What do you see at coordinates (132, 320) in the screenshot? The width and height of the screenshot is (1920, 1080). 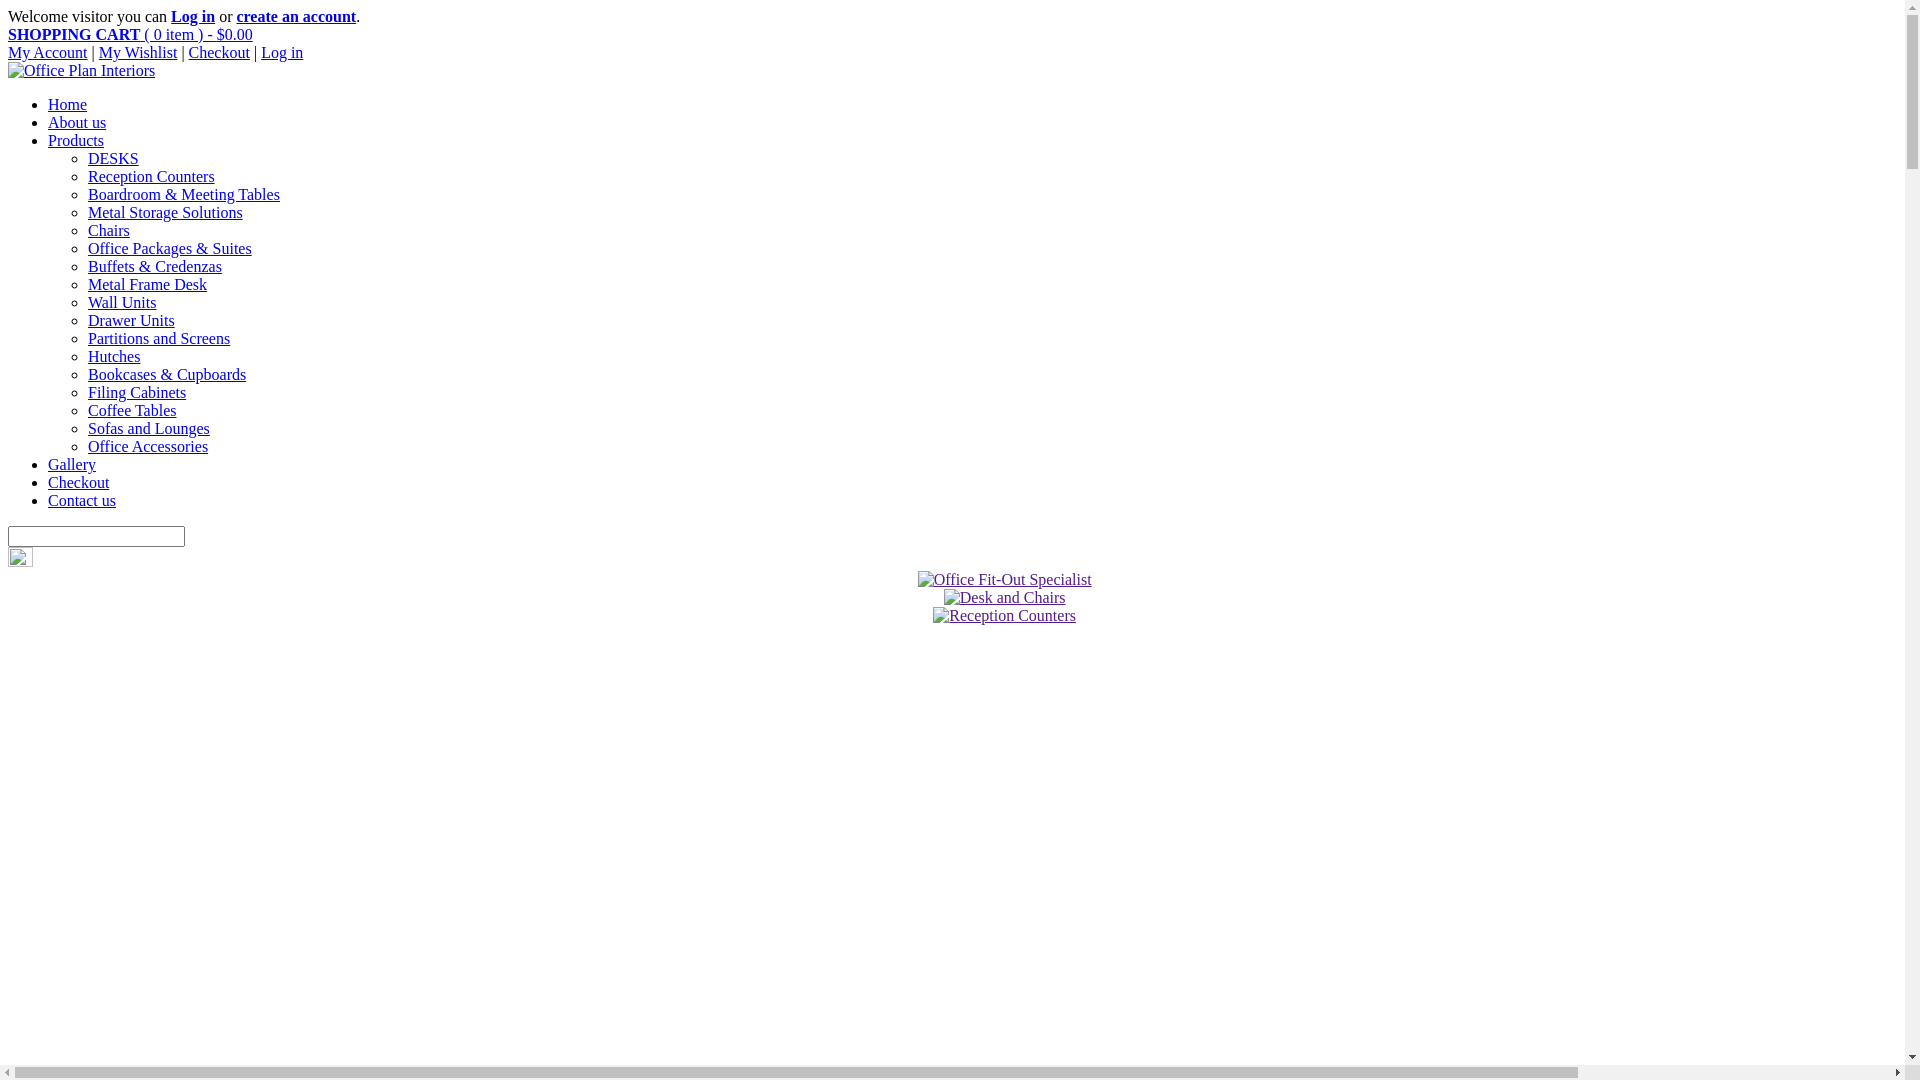 I see `Drawer Units` at bounding box center [132, 320].